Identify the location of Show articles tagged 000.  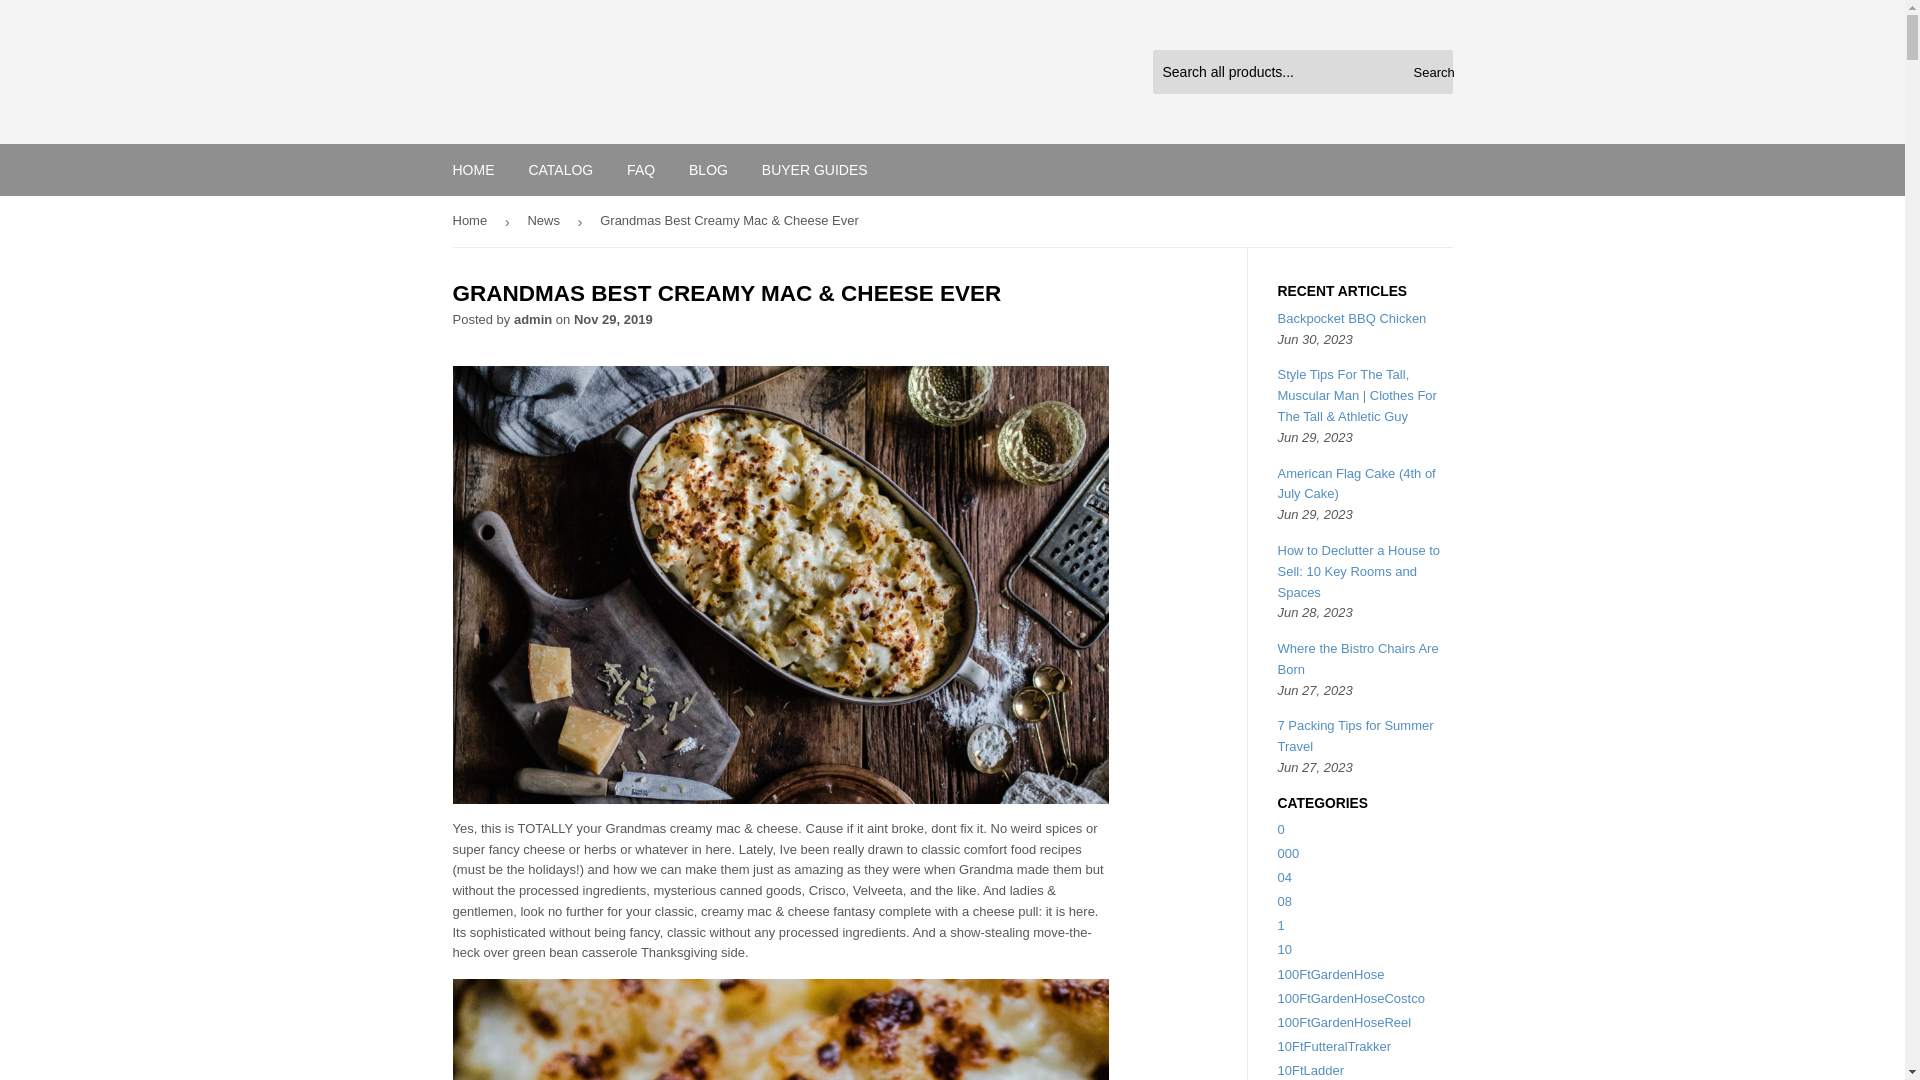
(1288, 852).